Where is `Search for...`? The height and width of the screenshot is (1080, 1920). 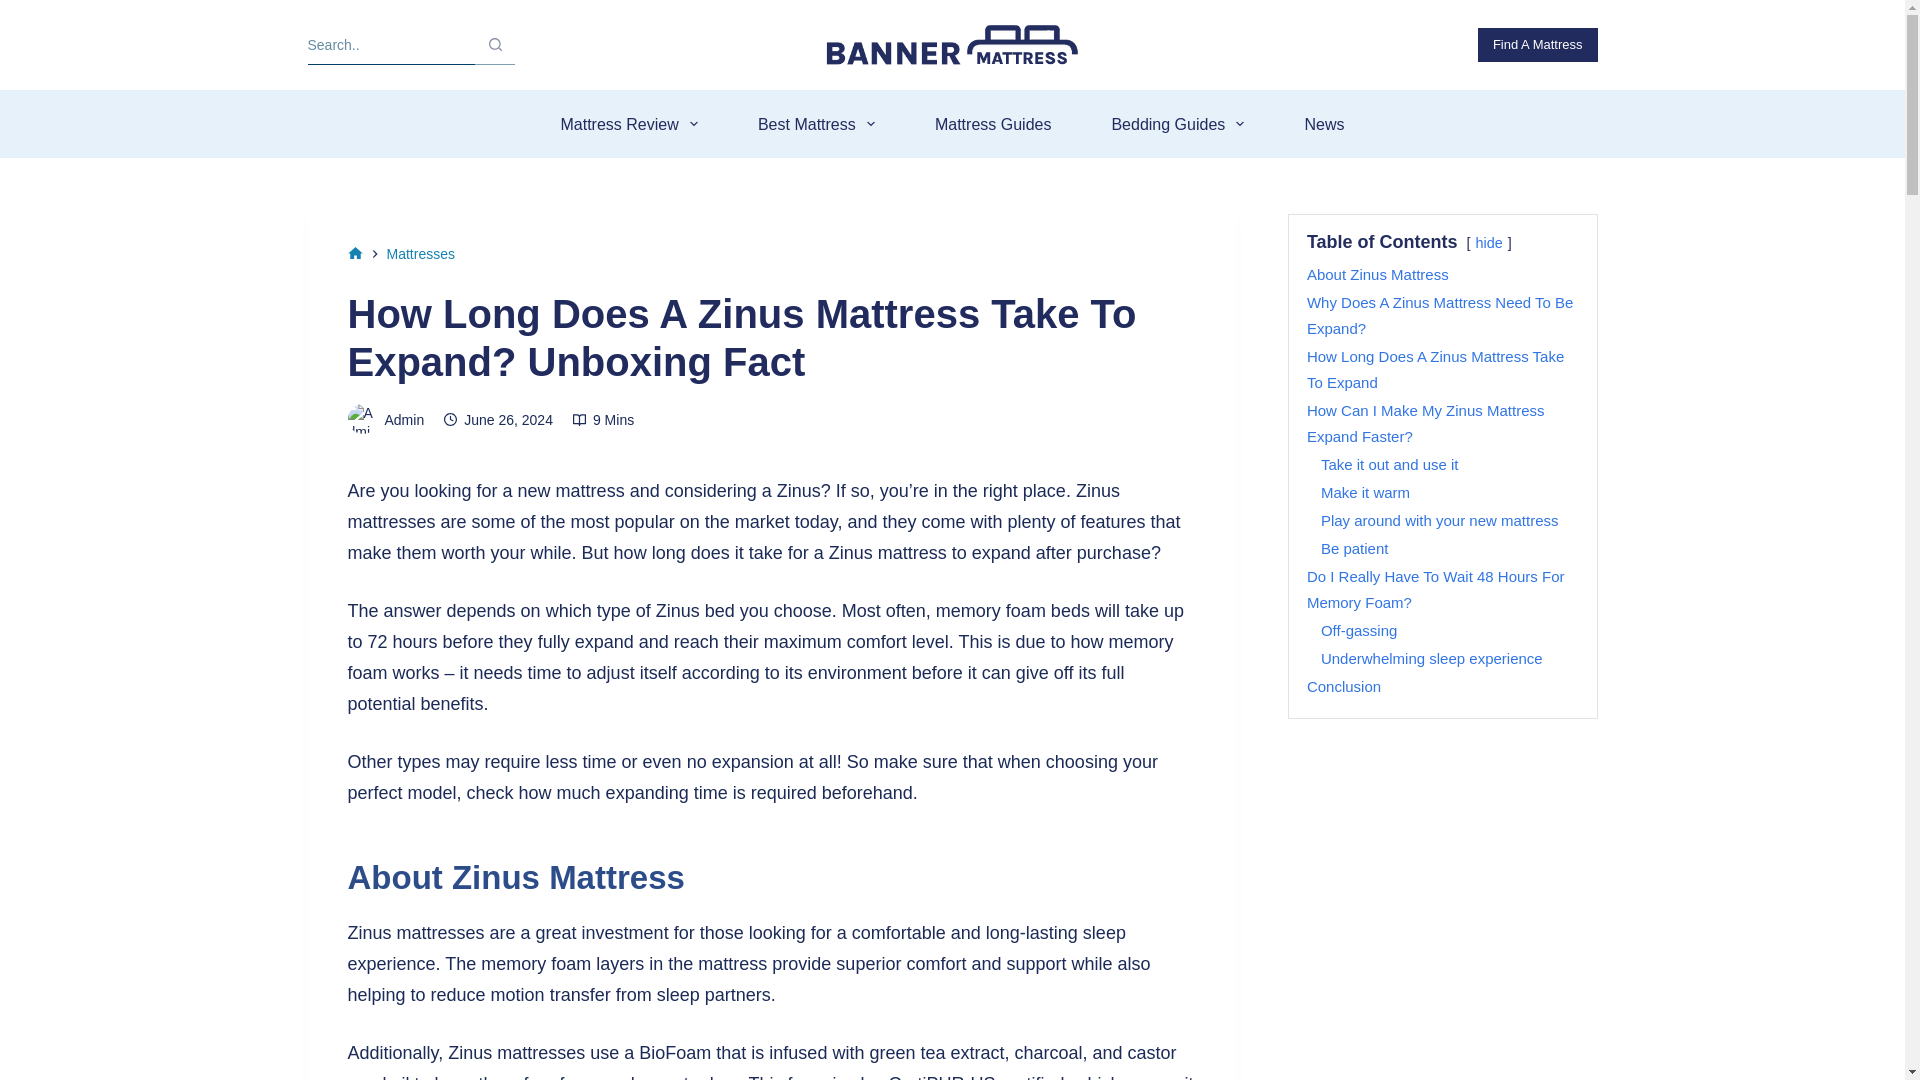 Search for... is located at coordinates (392, 44).